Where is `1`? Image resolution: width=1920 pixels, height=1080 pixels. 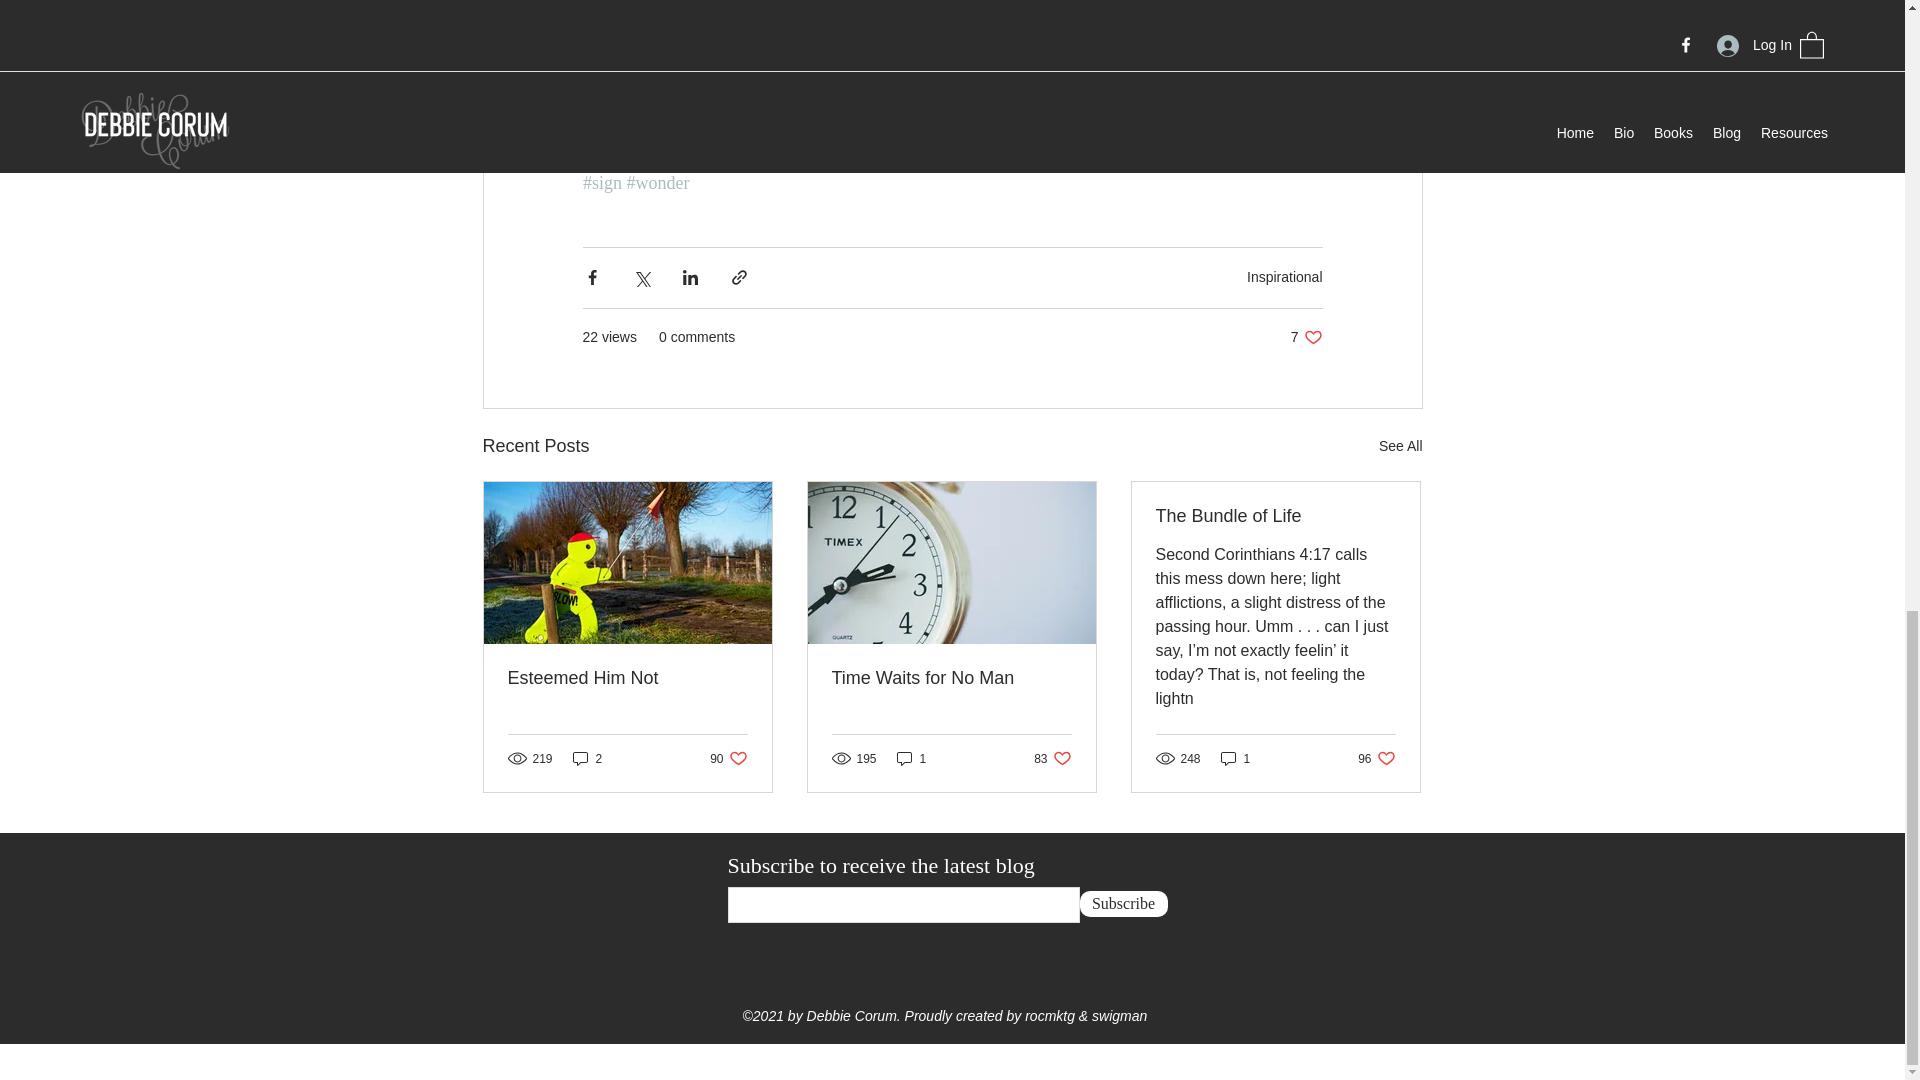 1 is located at coordinates (1284, 276).